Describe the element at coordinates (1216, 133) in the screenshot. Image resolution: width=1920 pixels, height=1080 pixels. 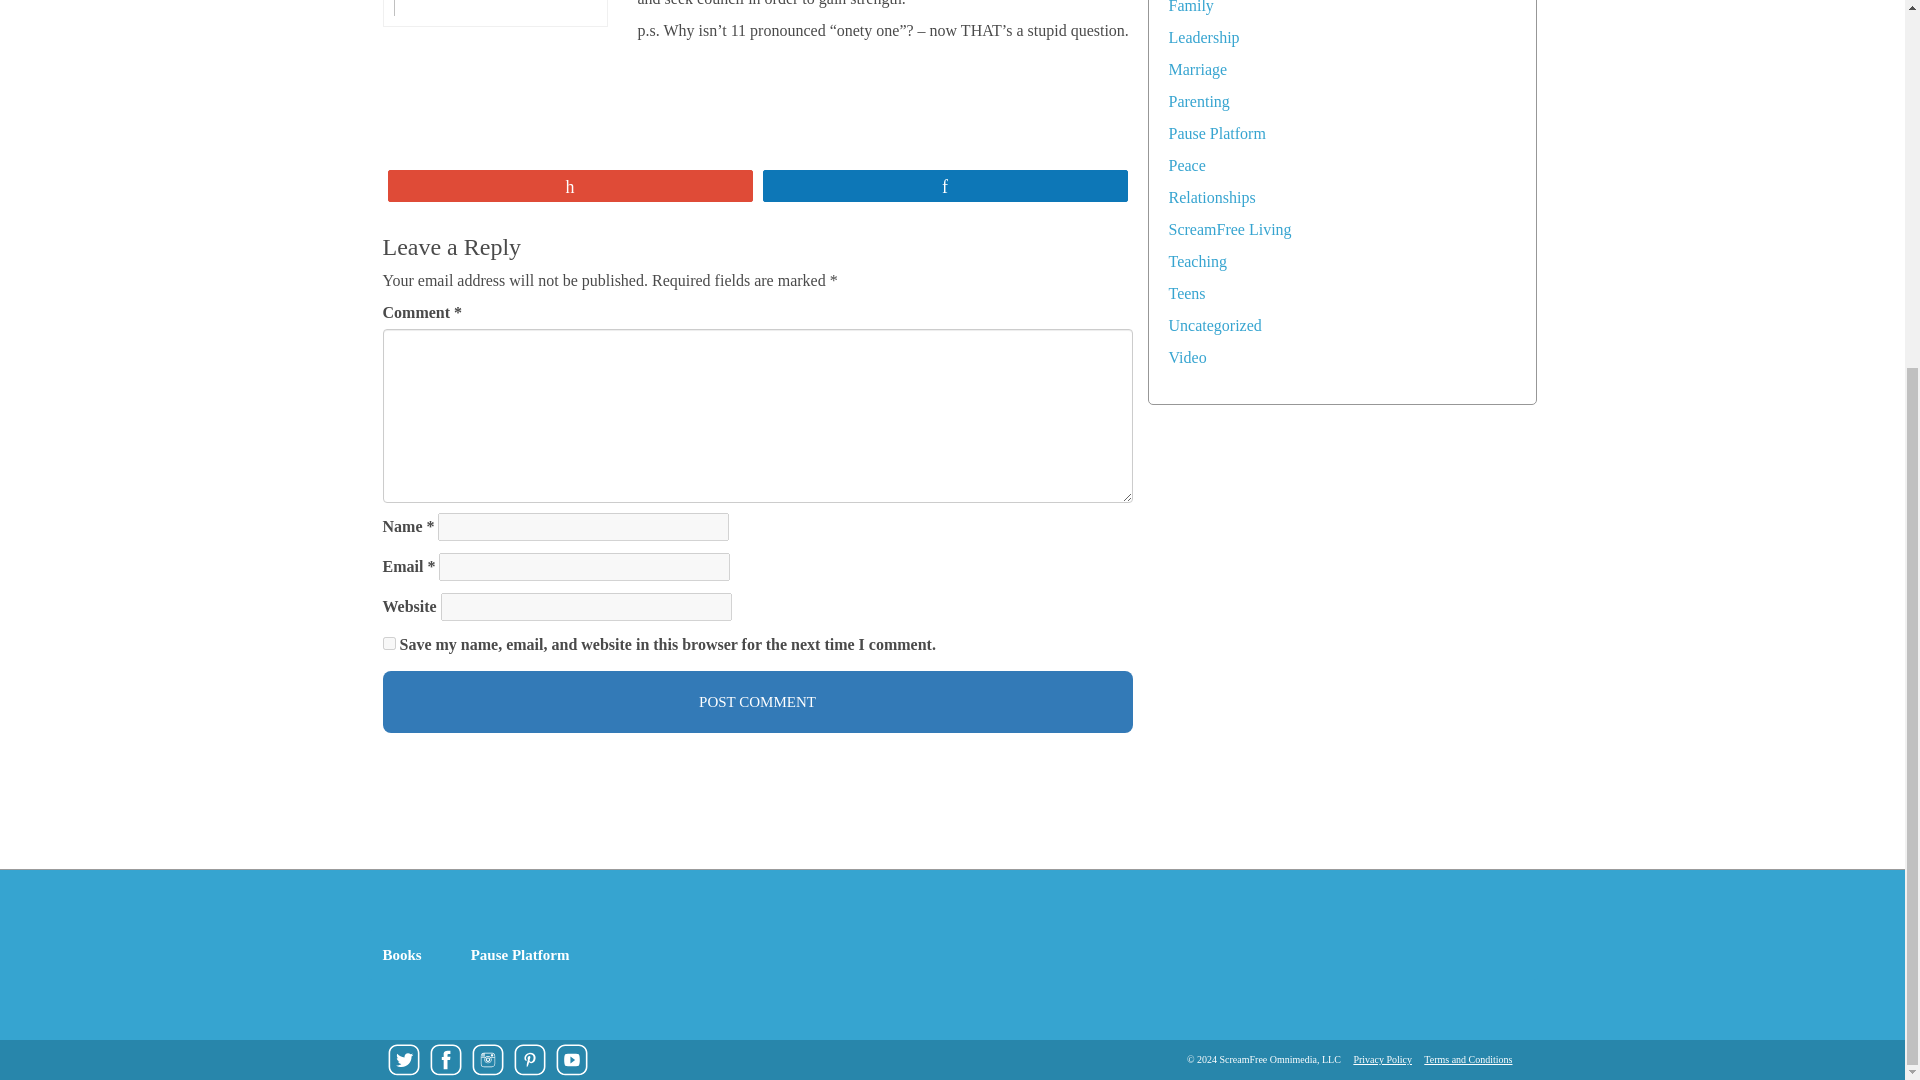
I see `Pause Platform` at that location.